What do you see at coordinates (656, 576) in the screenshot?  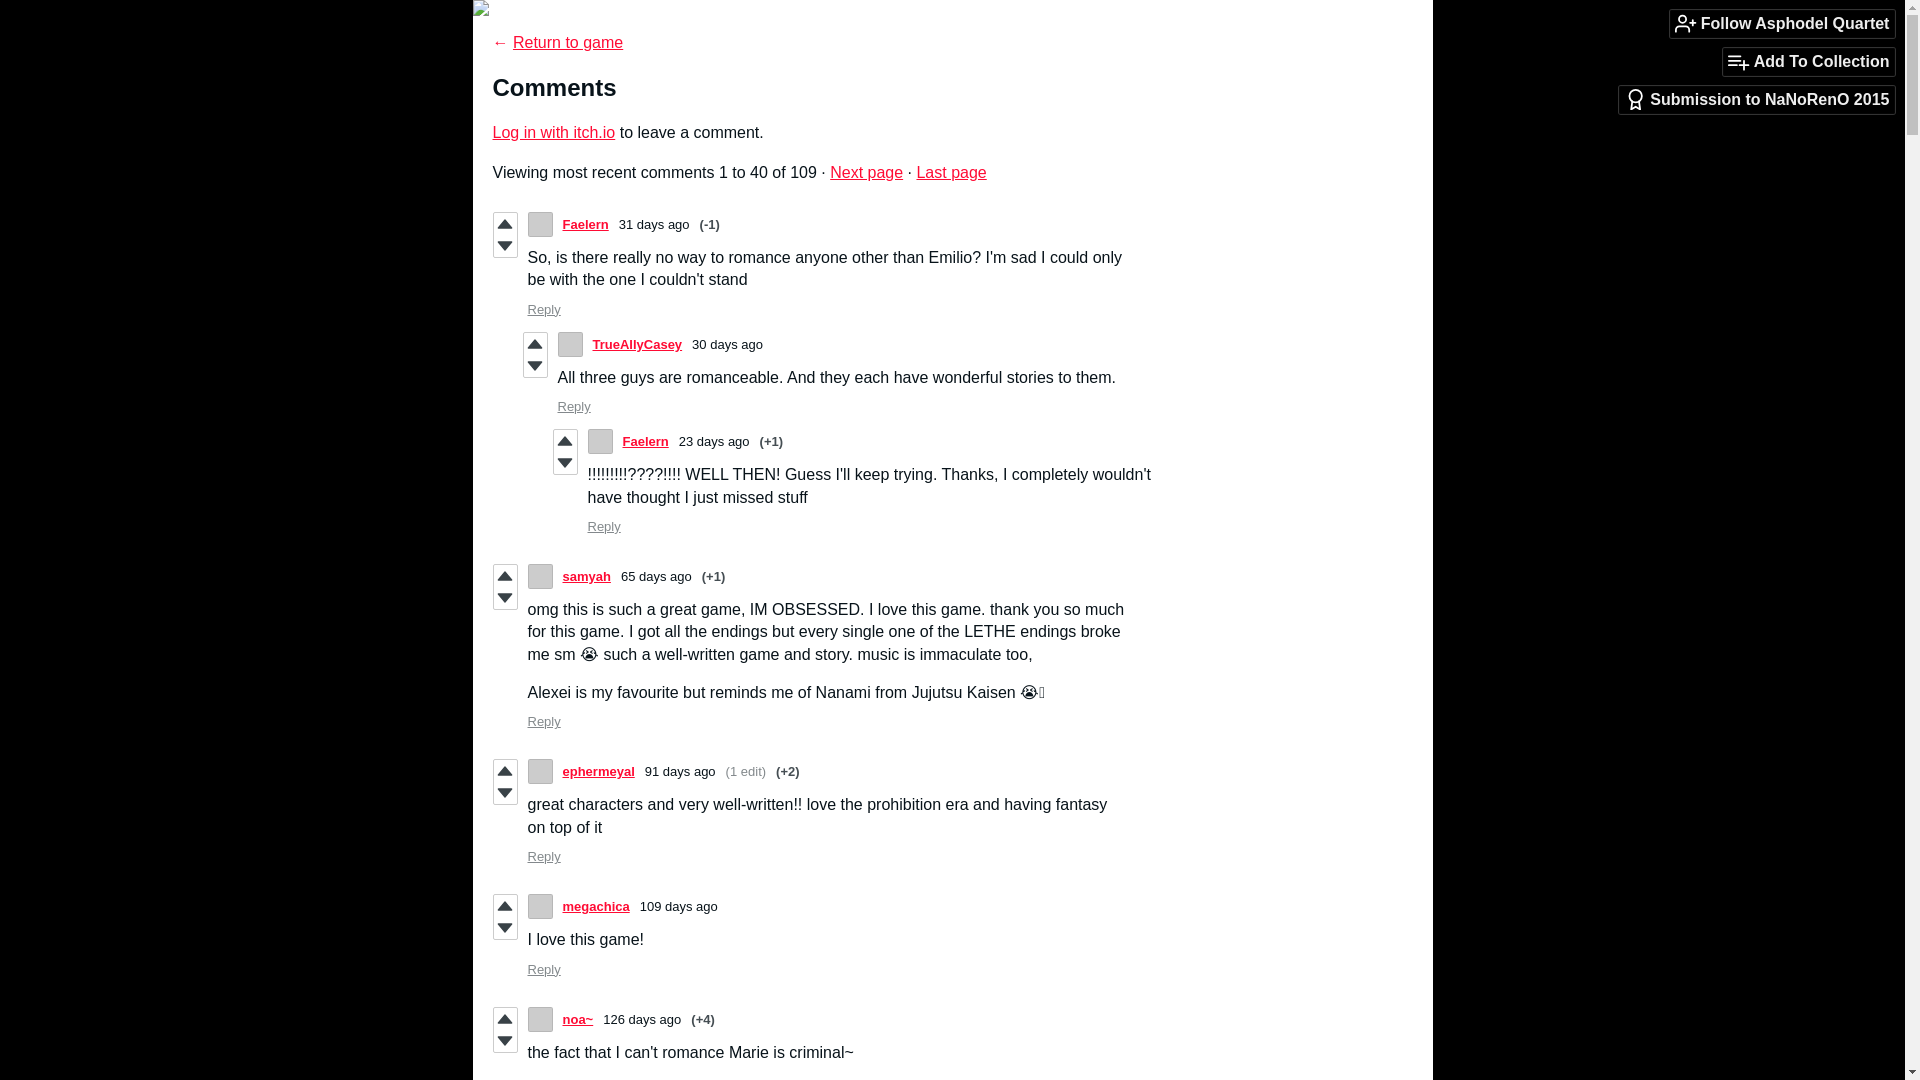 I see `2024-05-26 15:07:35` at bounding box center [656, 576].